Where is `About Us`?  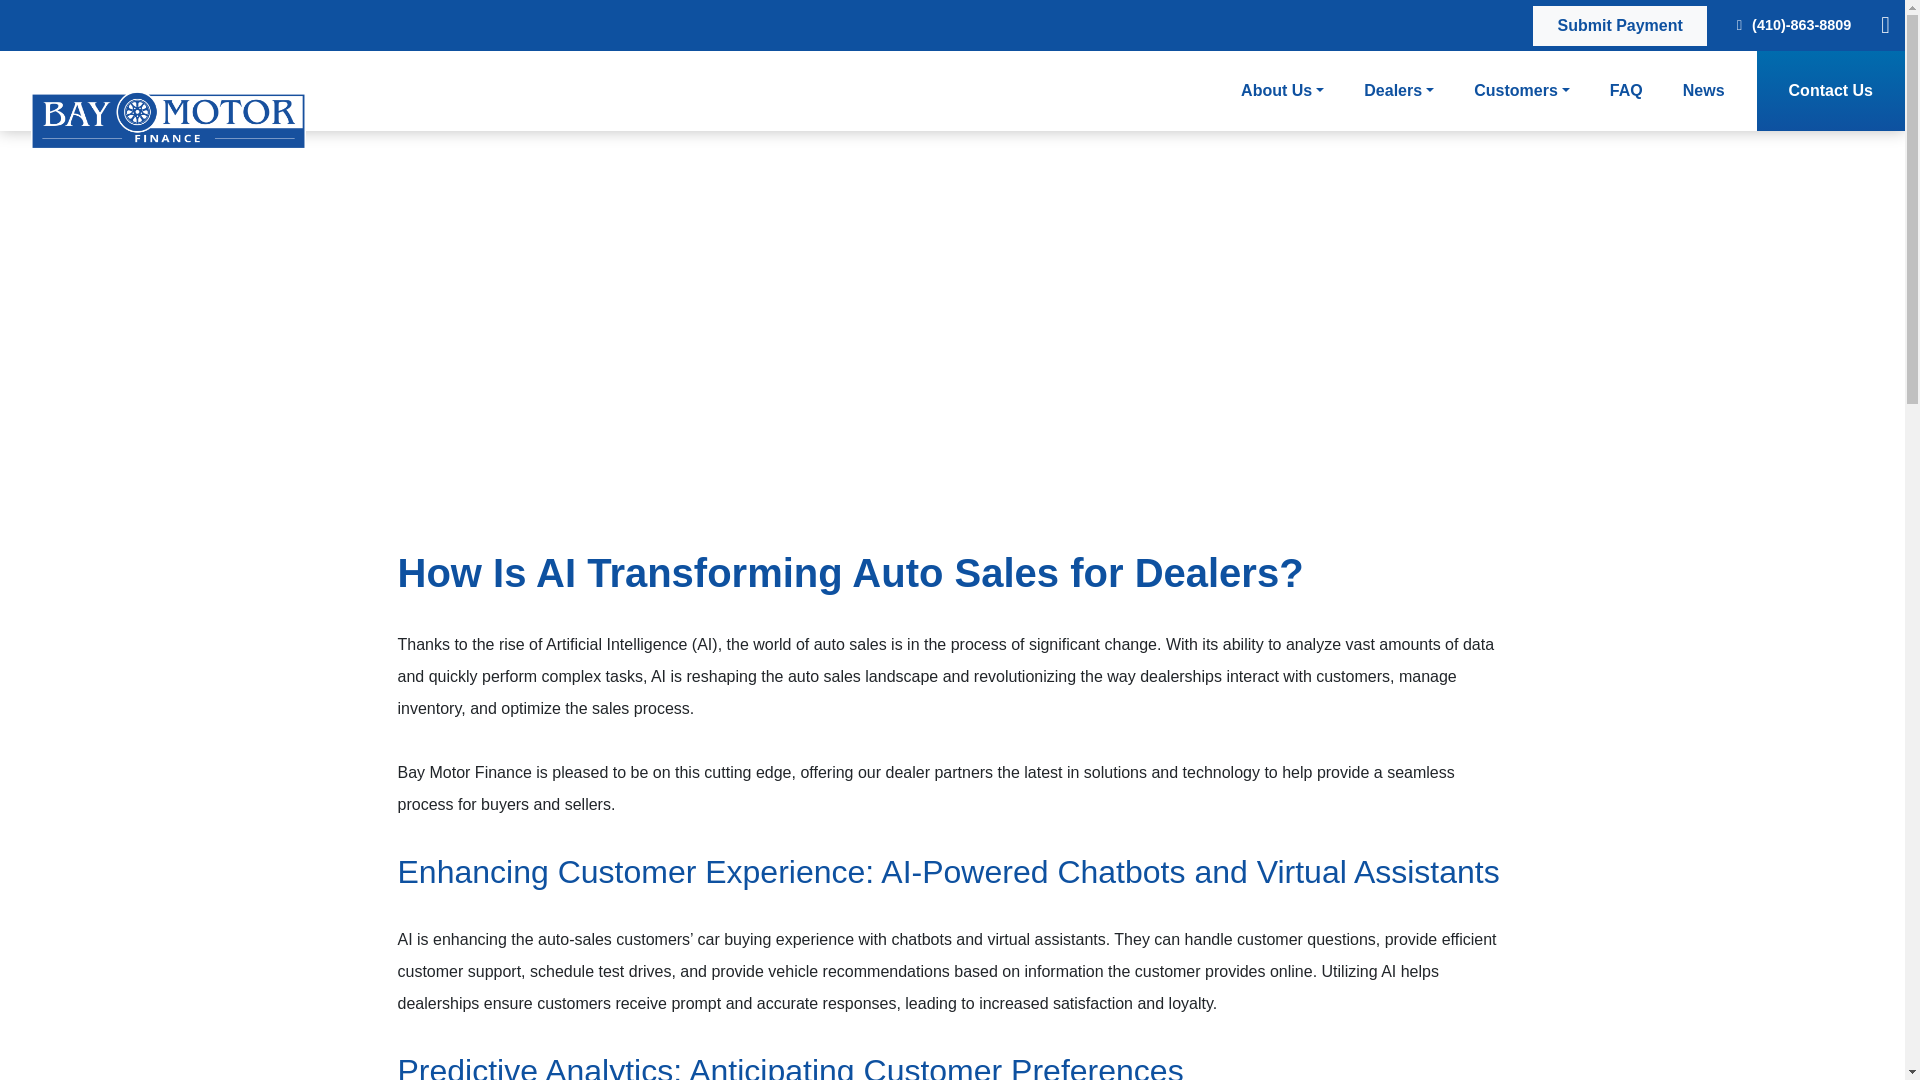 About Us is located at coordinates (1282, 90).